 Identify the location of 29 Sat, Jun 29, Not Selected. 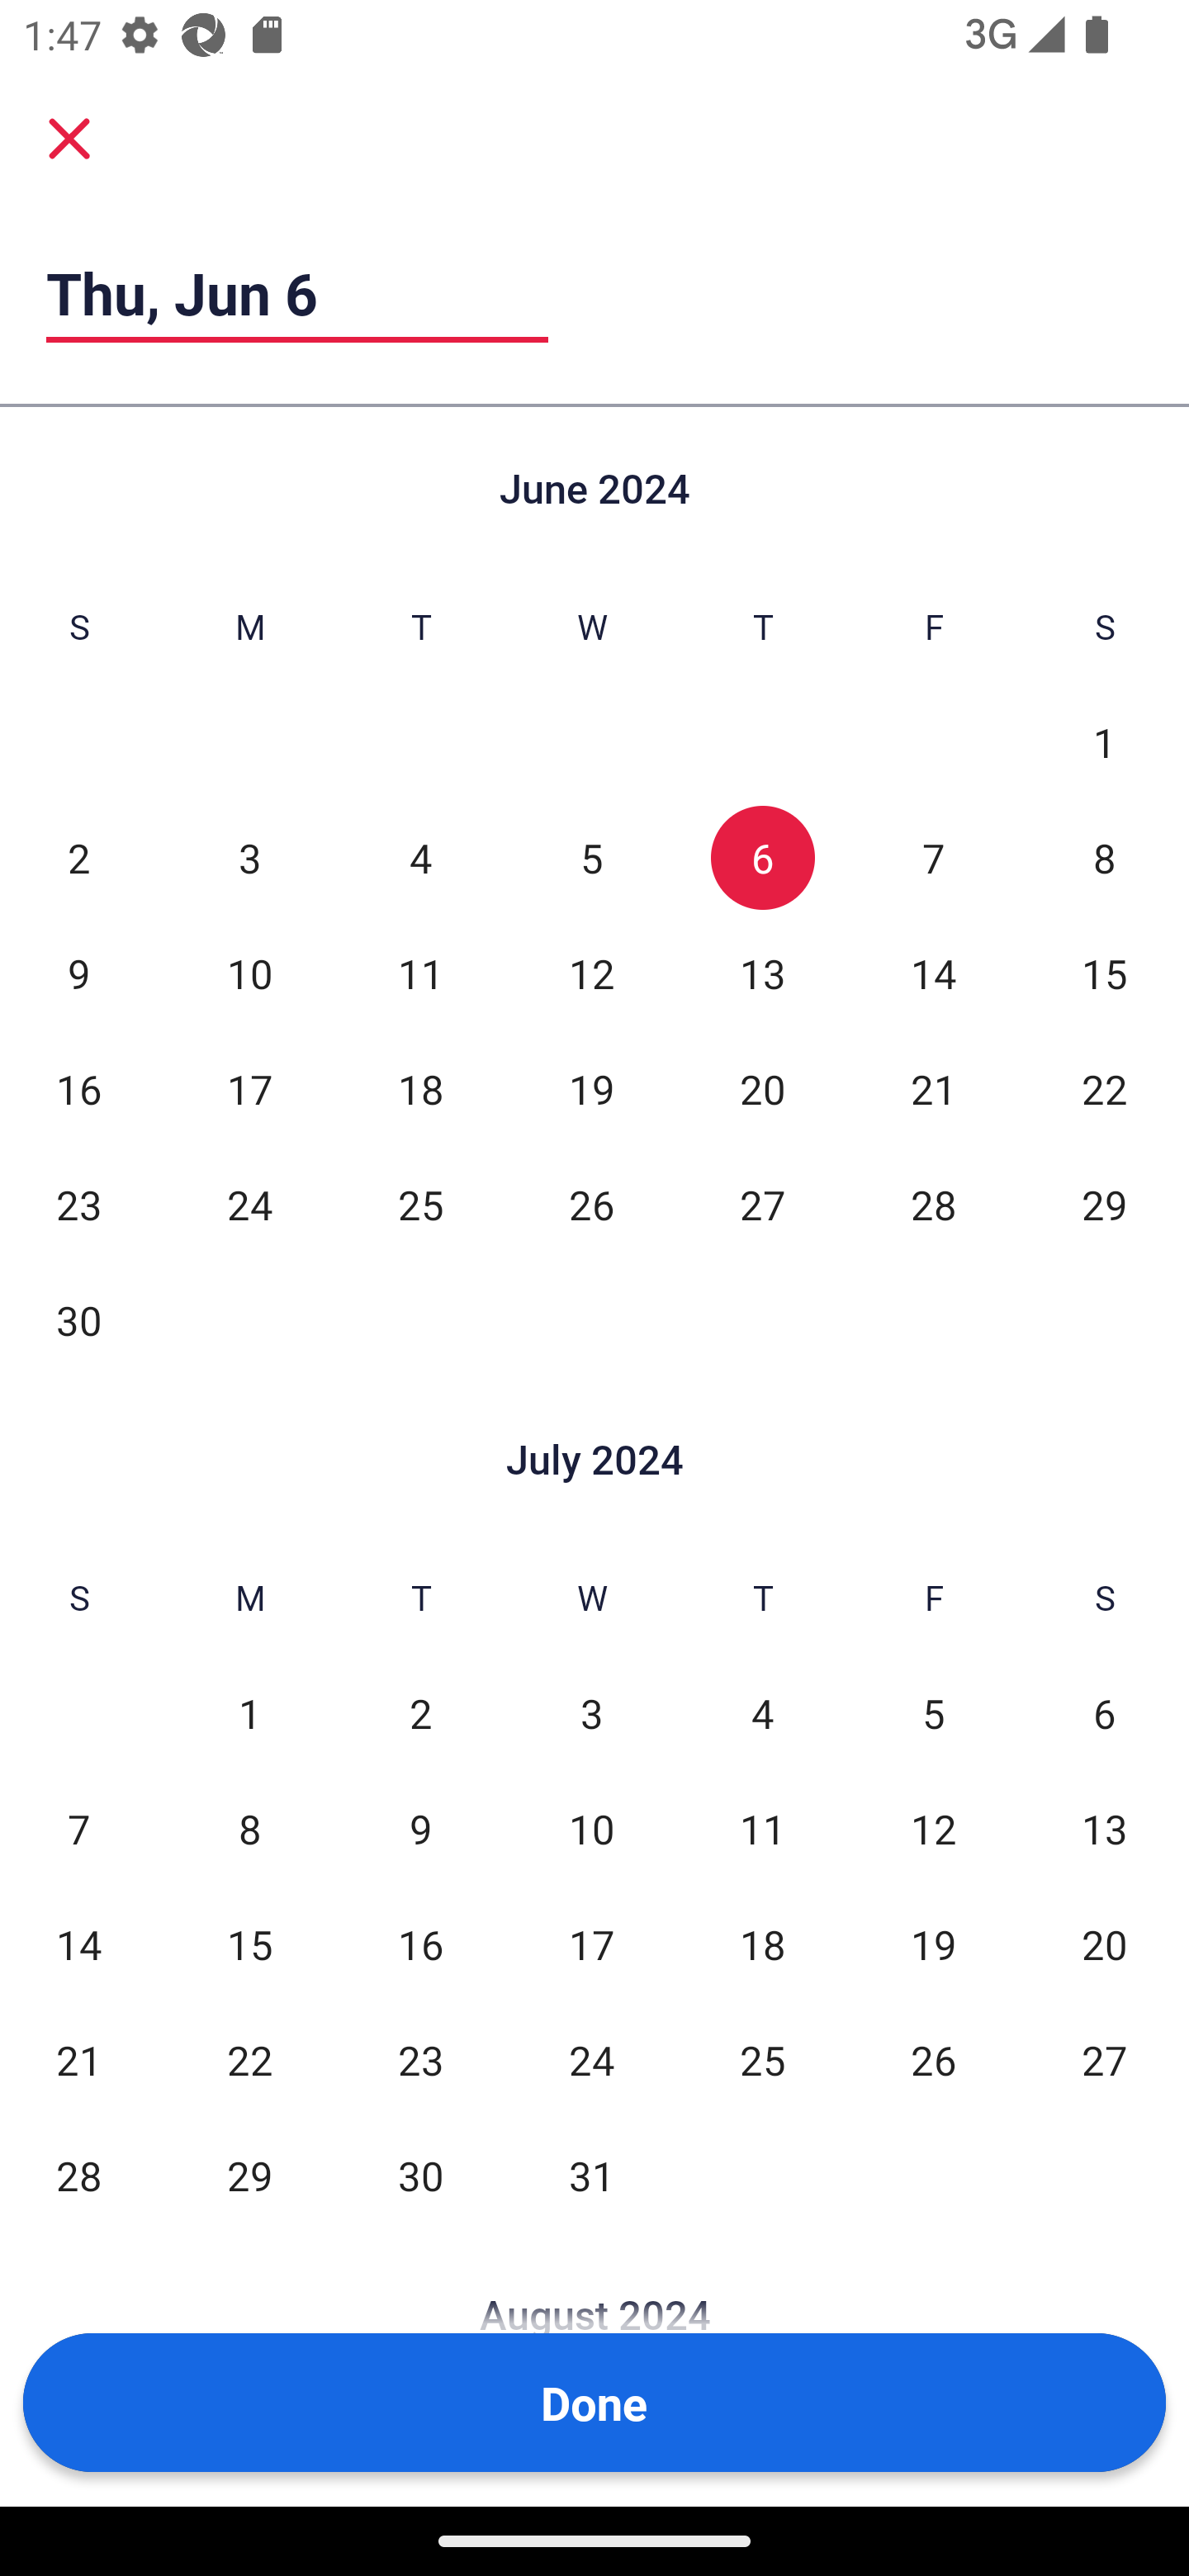
(1105, 1204).